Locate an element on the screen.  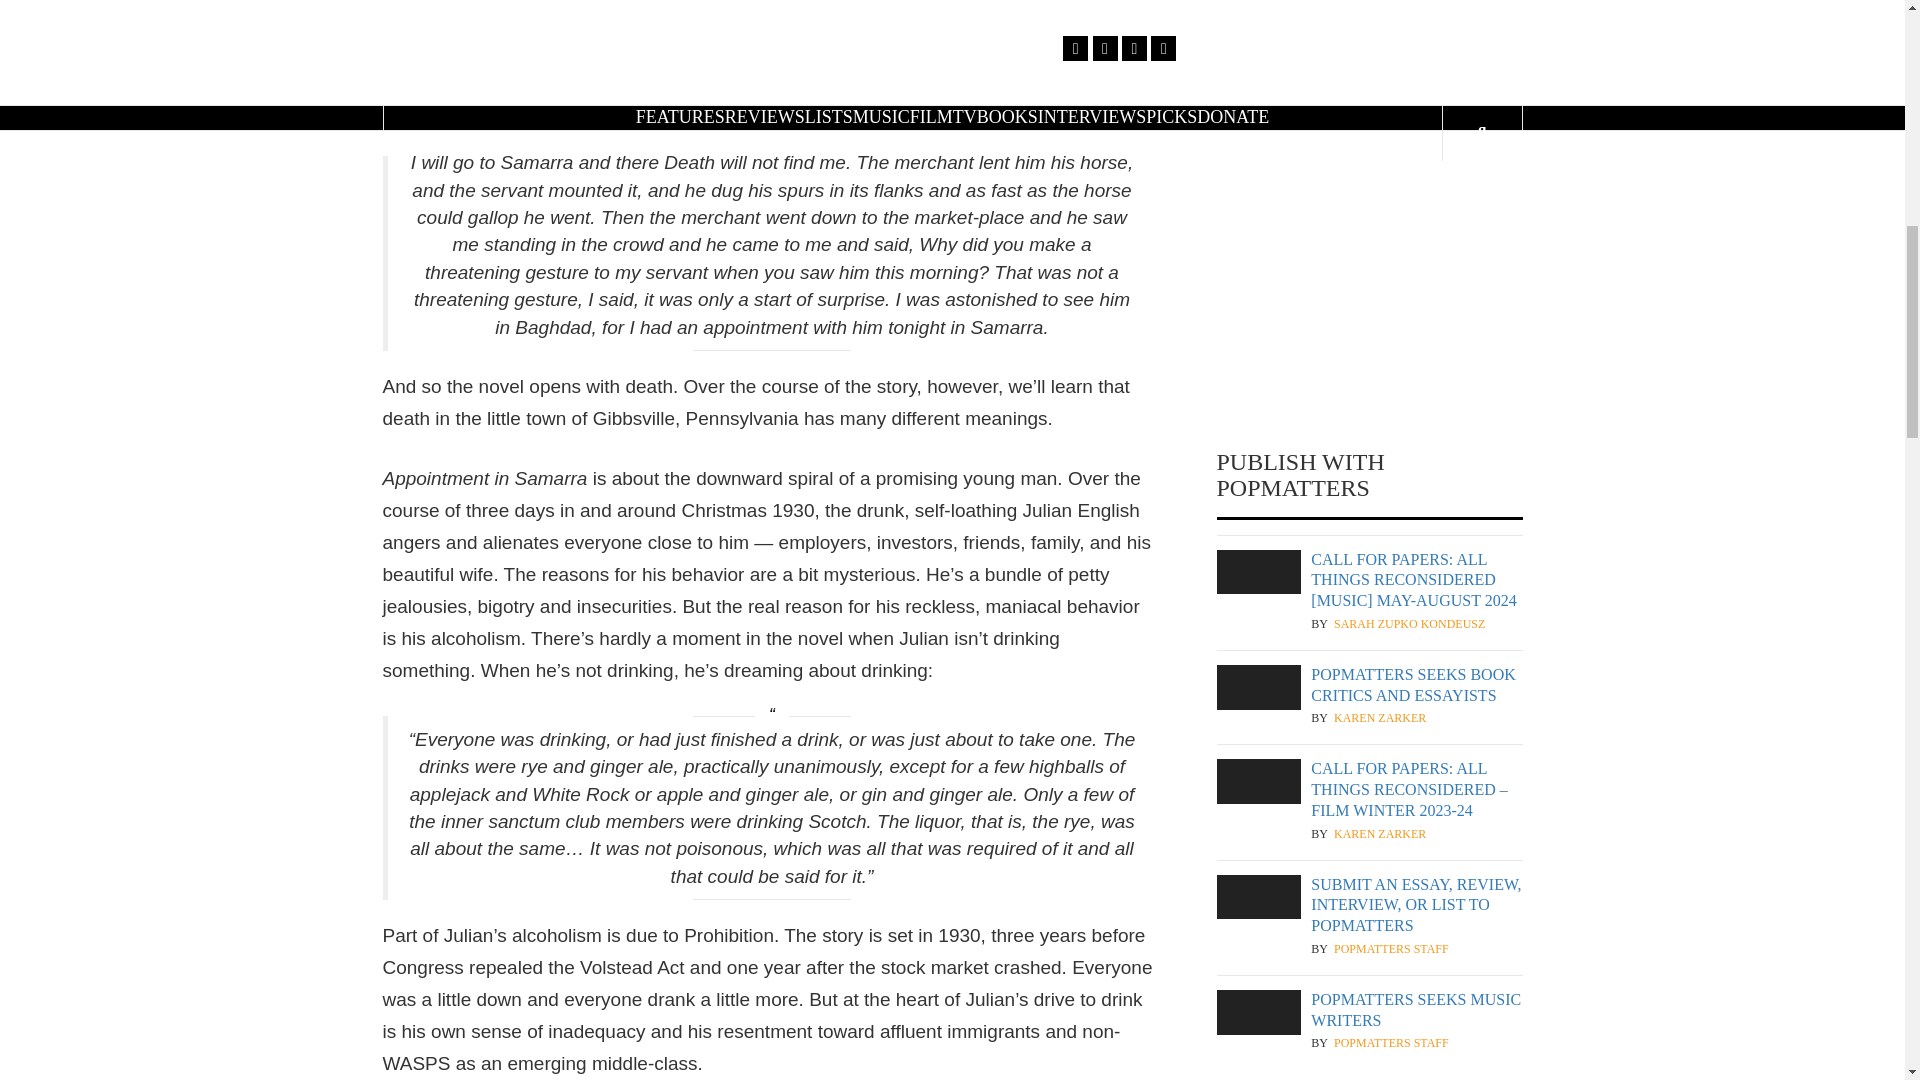
Sarah Zupko Kondeusz is located at coordinates (1409, 624).